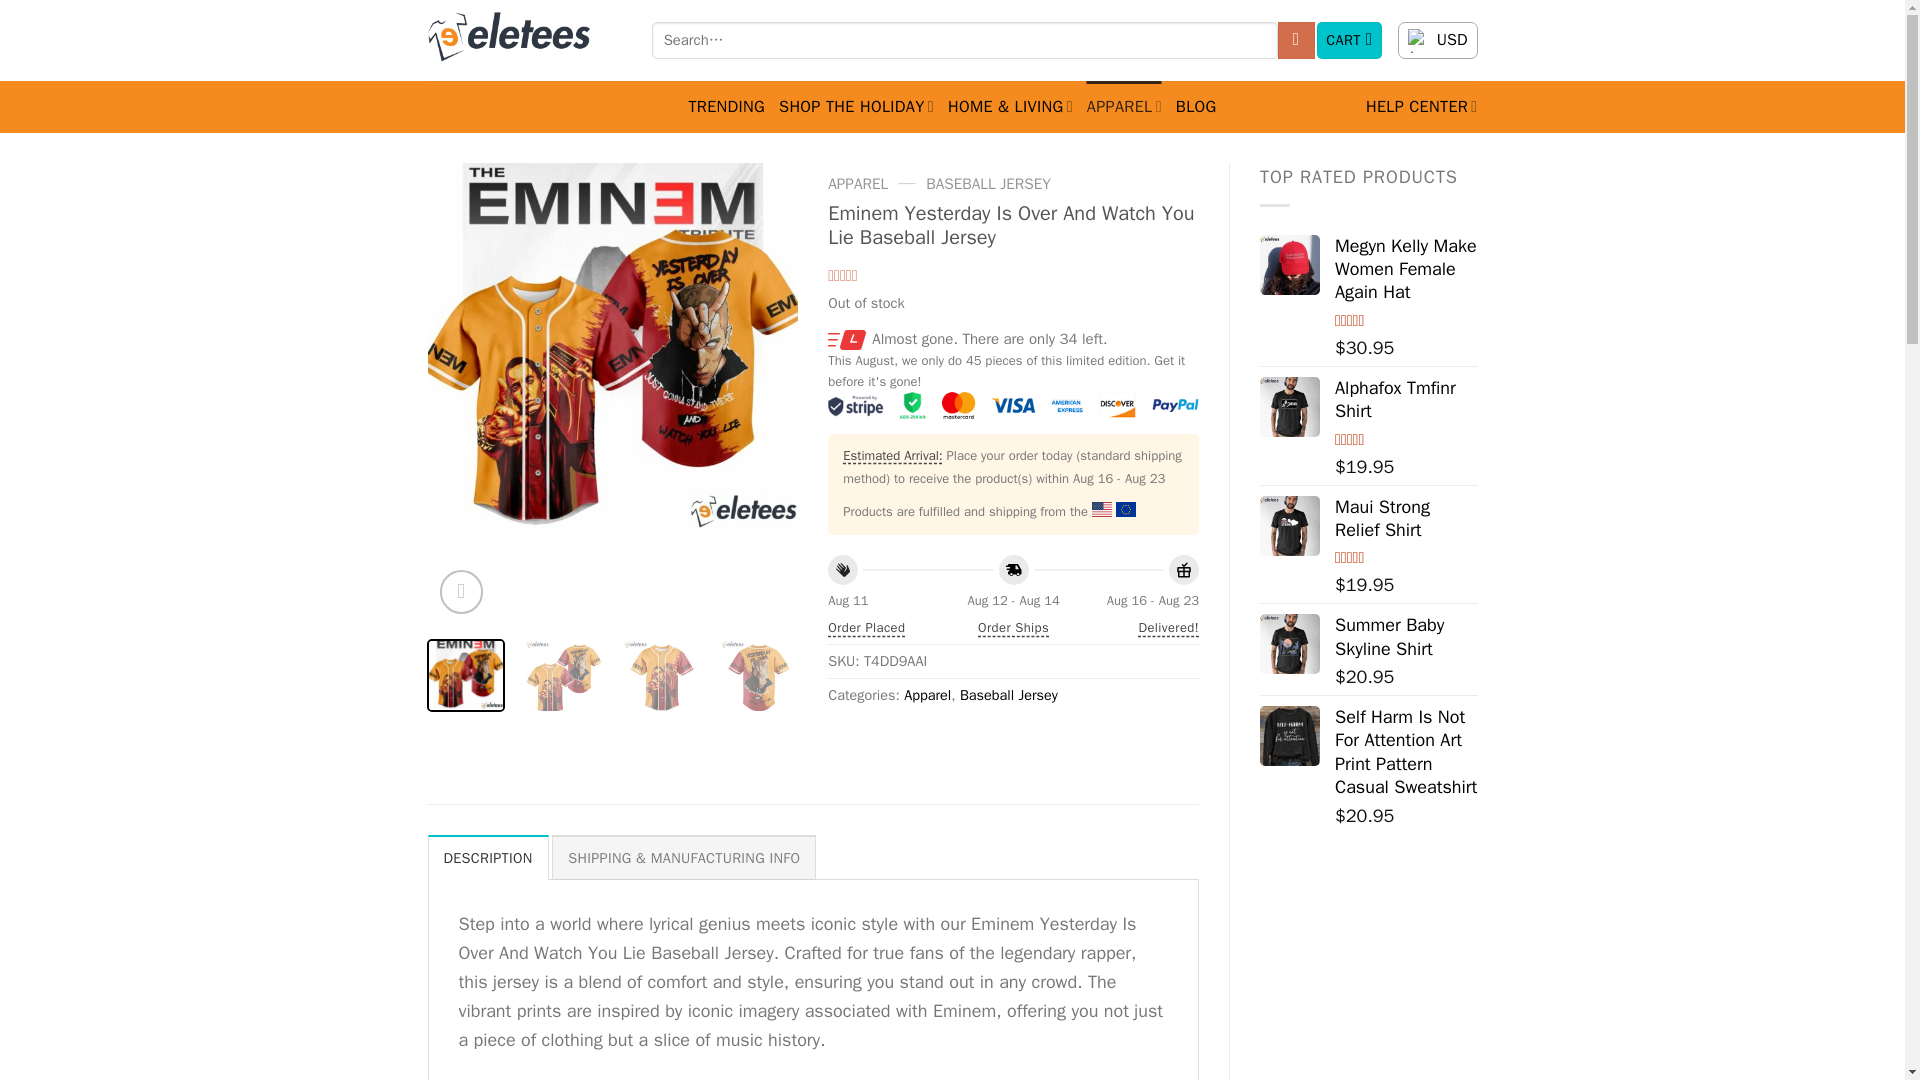 The height and width of the screenshot is (1080, 1920). I want to click on Maui Strong Relief Shirt, so click(1290, 526).